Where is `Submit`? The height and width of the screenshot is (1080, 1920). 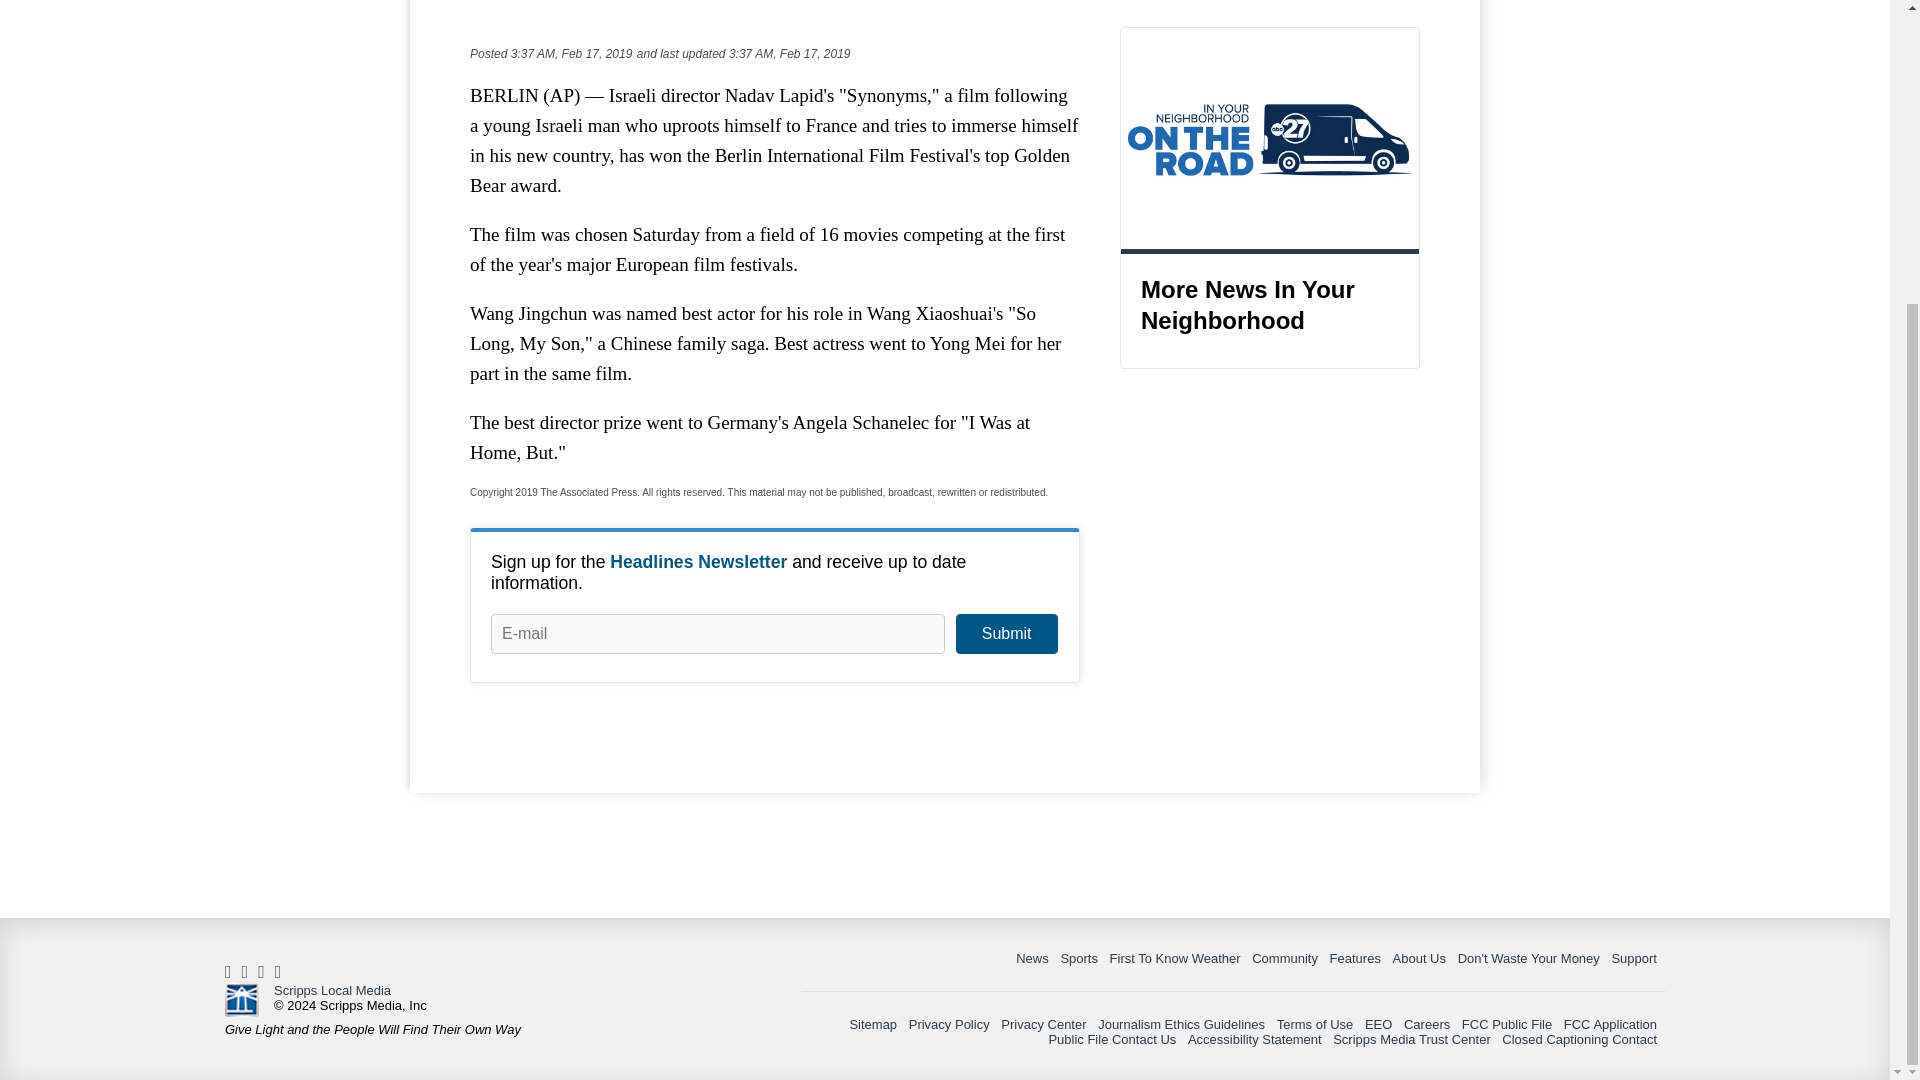 Submit is located at coordinates (1006, 634).